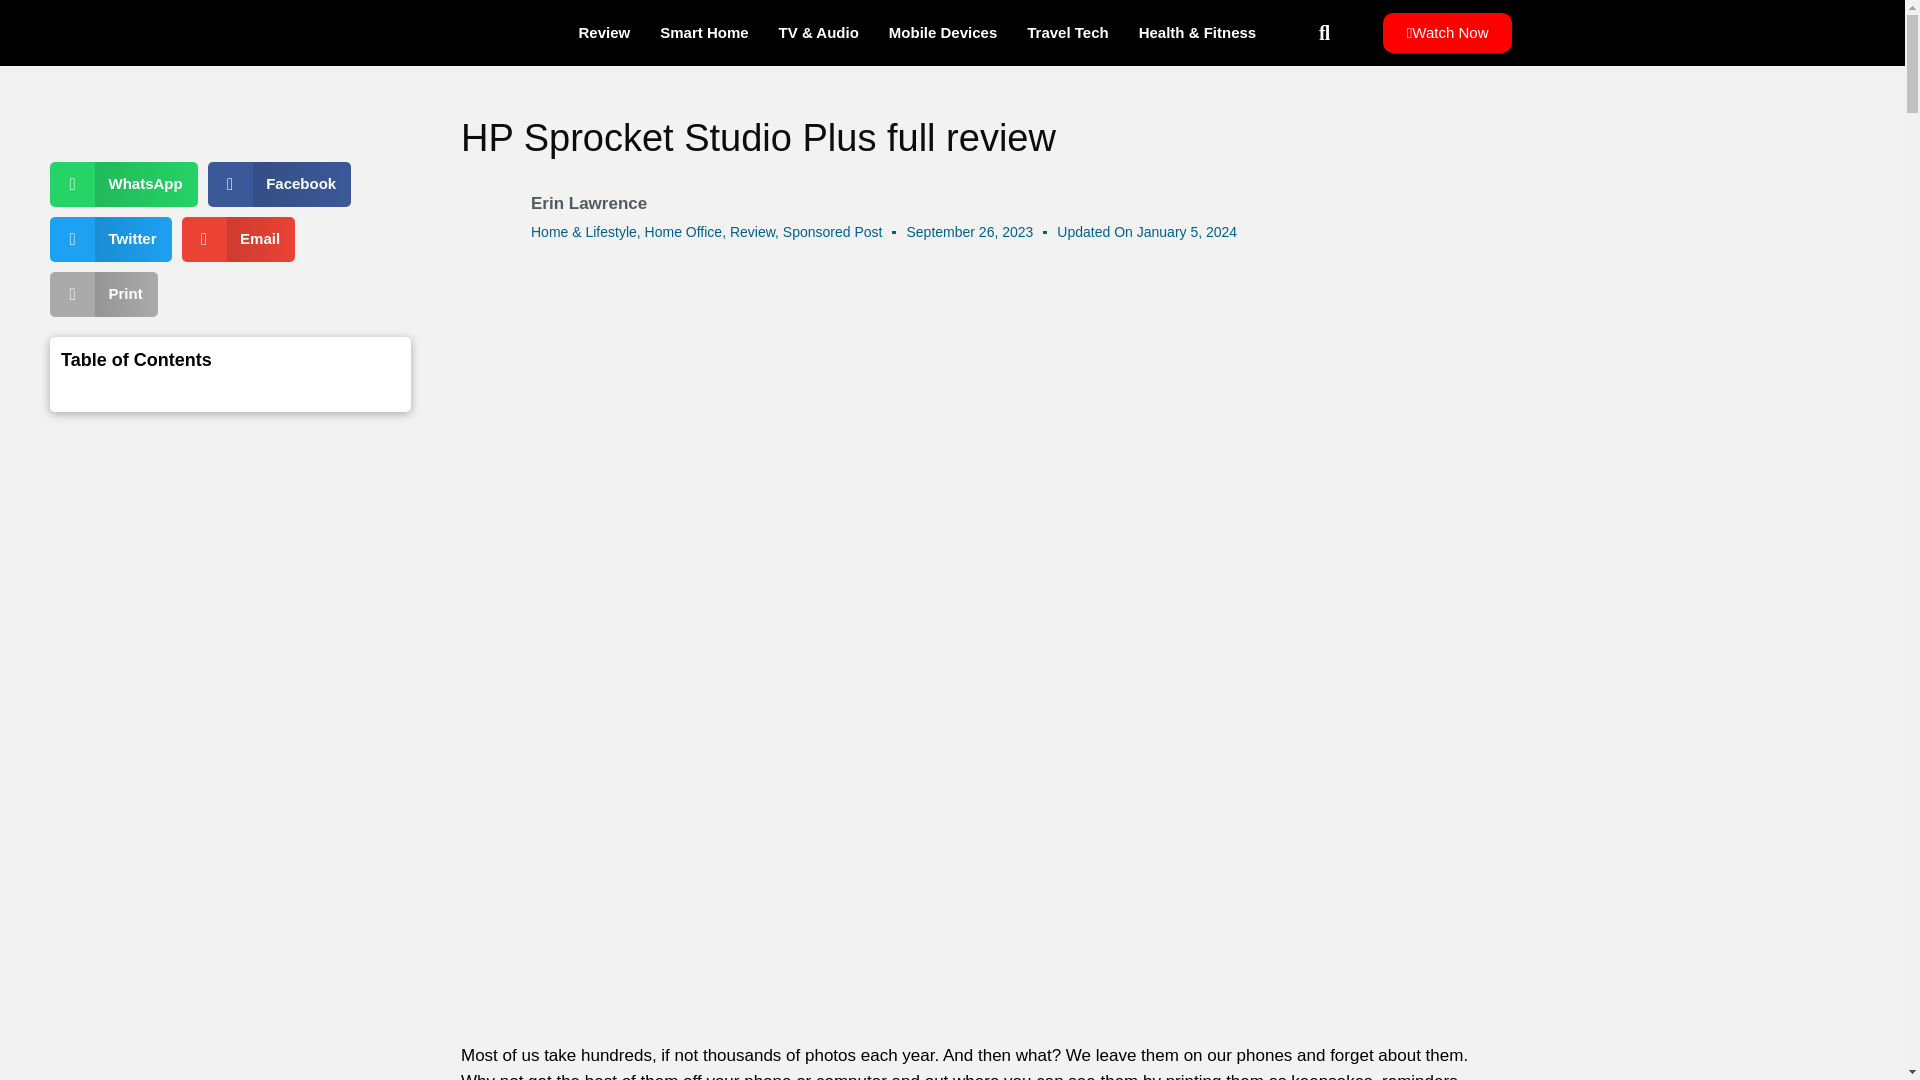 The width and height of the screenshot is (1920, 1080). Describe the element at coordinates (969, 232) in the screenshot. I see `September 26, 2023` at that location.